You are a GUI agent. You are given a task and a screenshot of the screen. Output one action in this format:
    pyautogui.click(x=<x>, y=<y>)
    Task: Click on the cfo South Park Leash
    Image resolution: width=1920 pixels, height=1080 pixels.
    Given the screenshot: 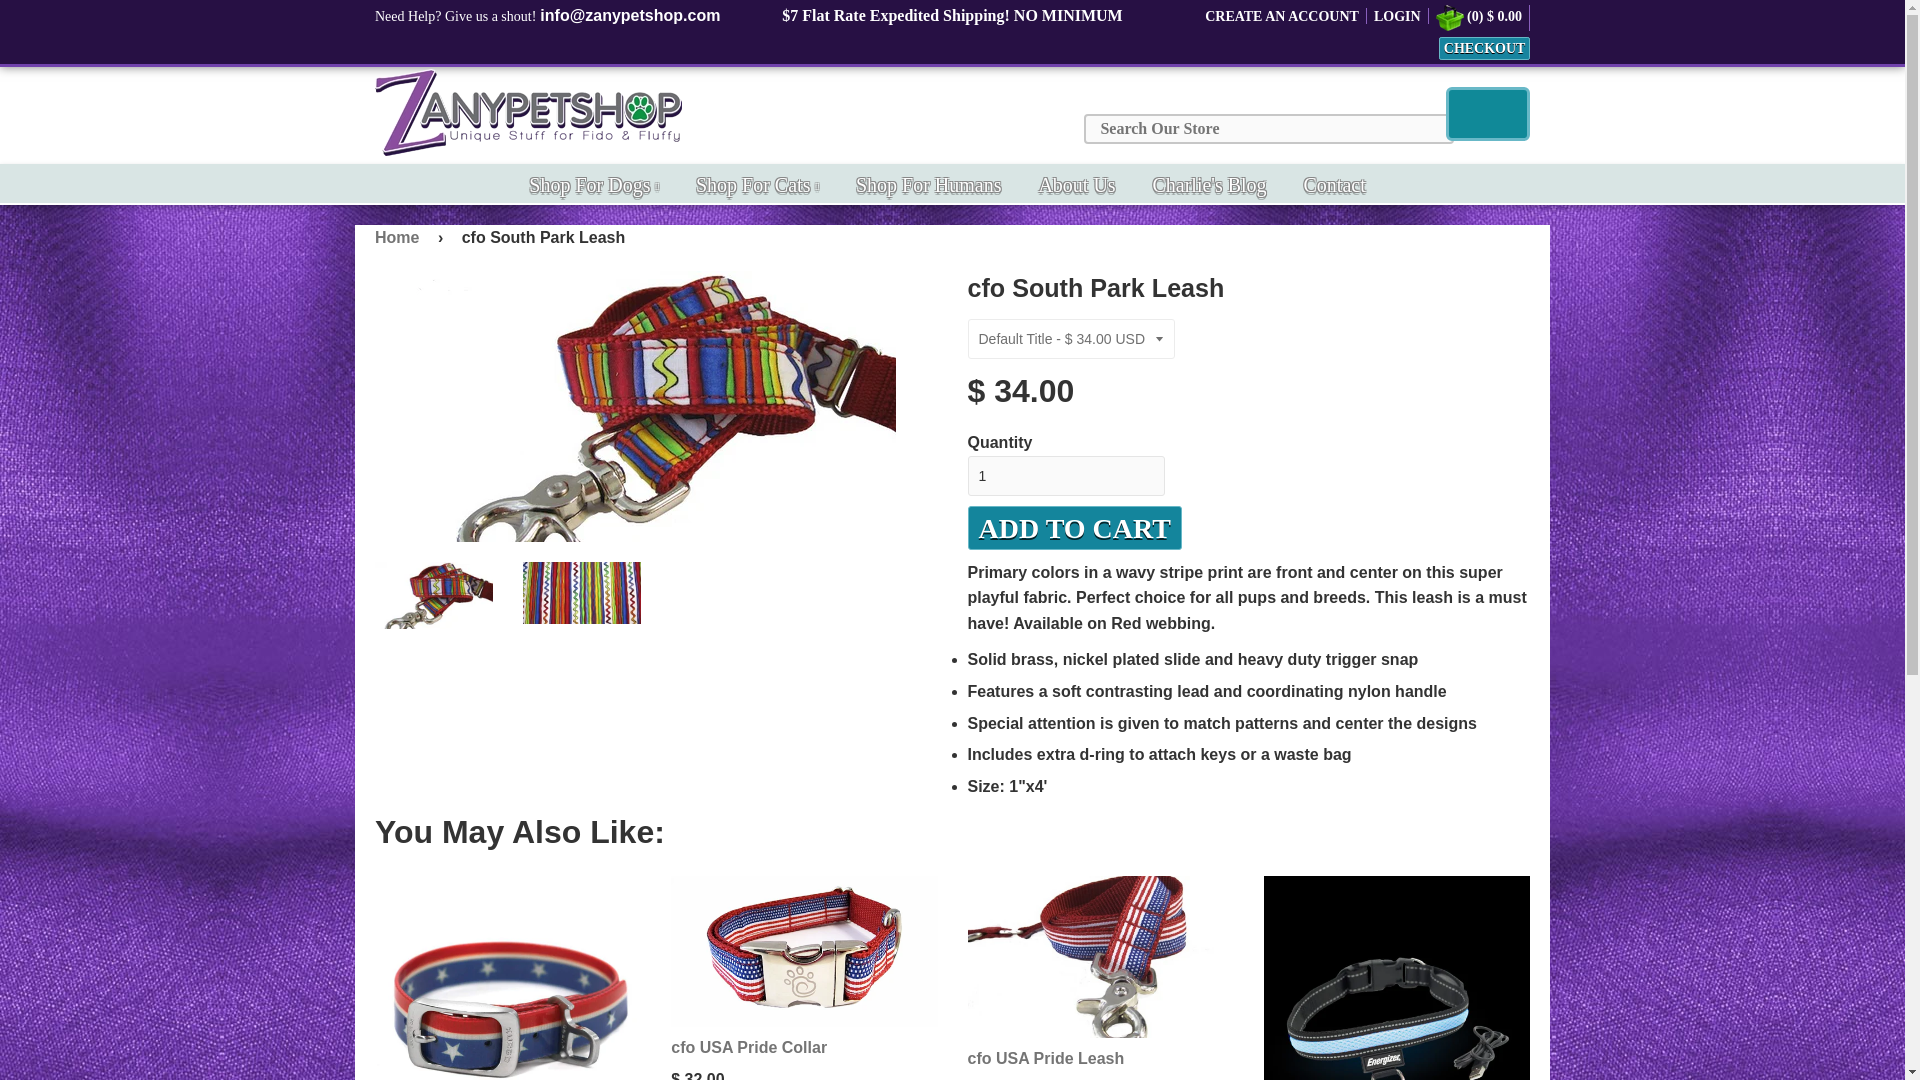 What is the action you would take?
    pyautogui.click(x=434, y=594)
    